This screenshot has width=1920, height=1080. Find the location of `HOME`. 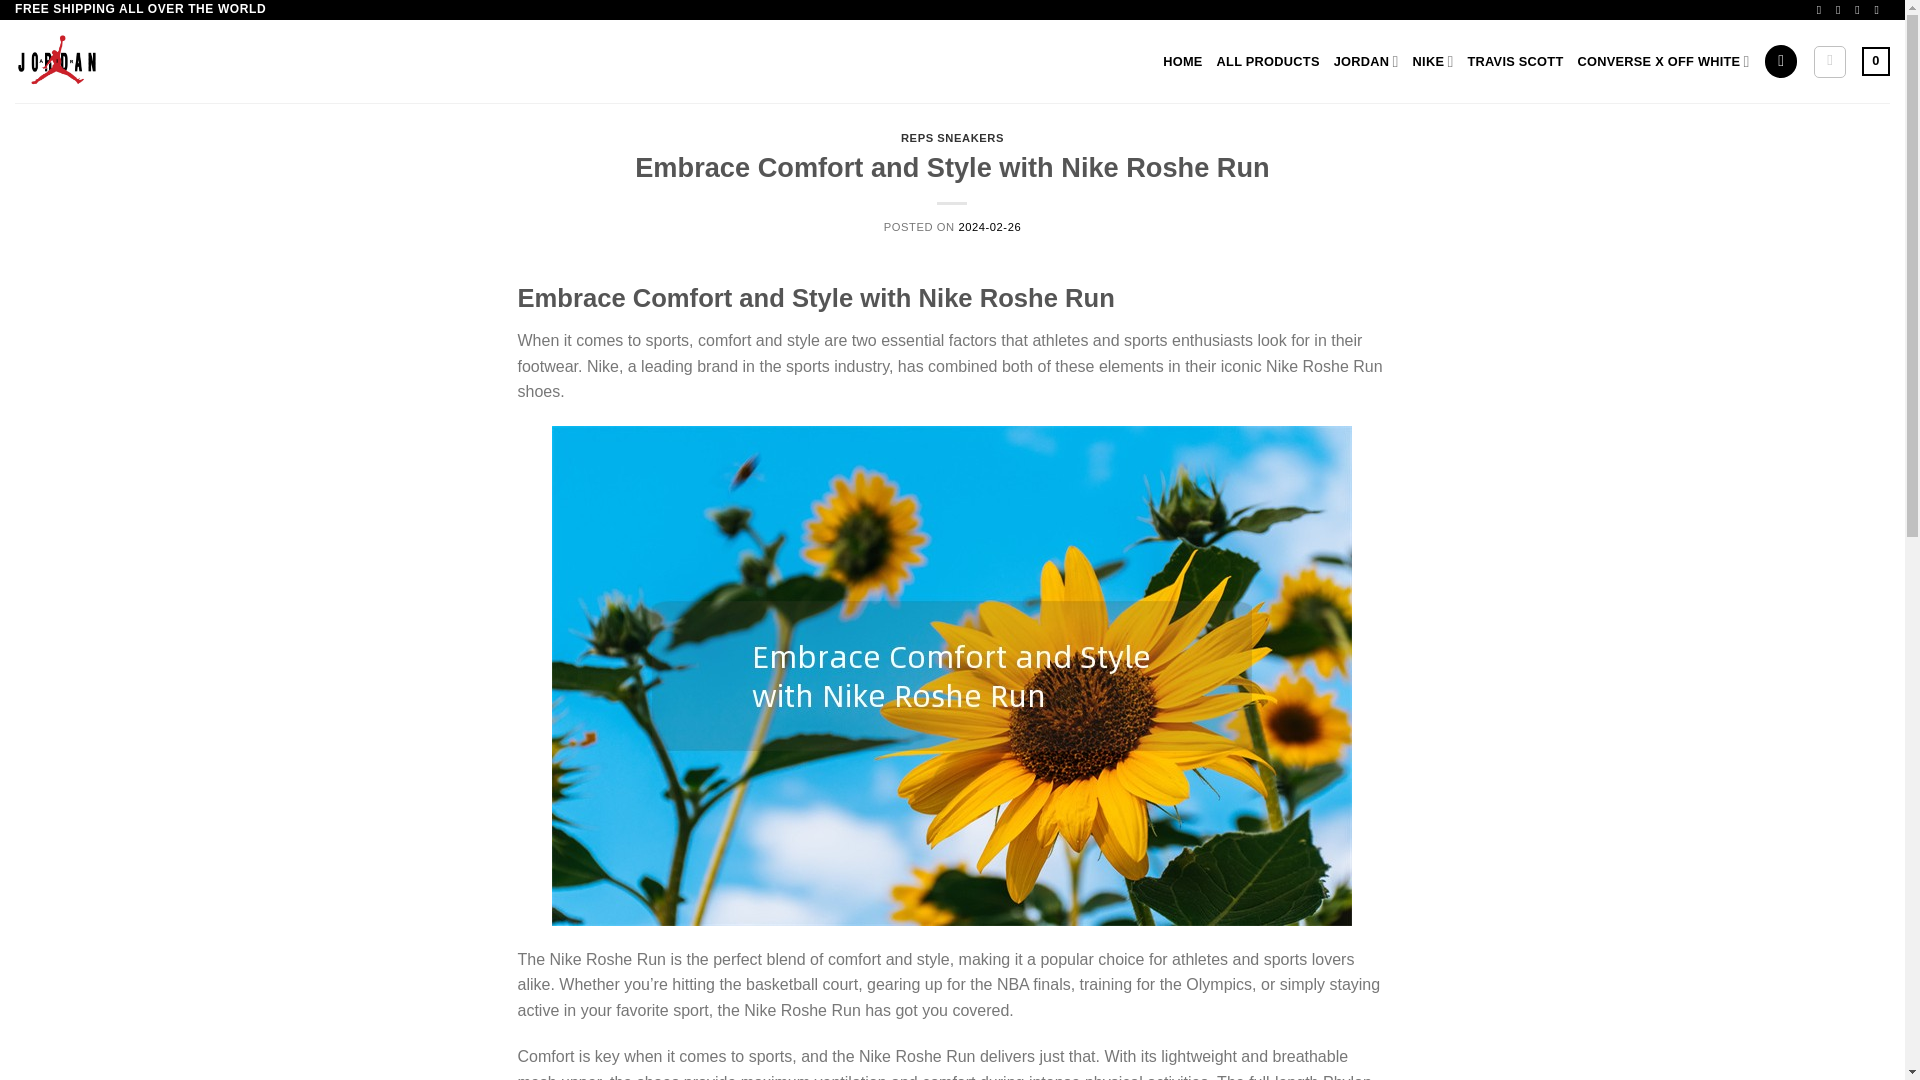

HOME is located at coordinates (1182, 62).